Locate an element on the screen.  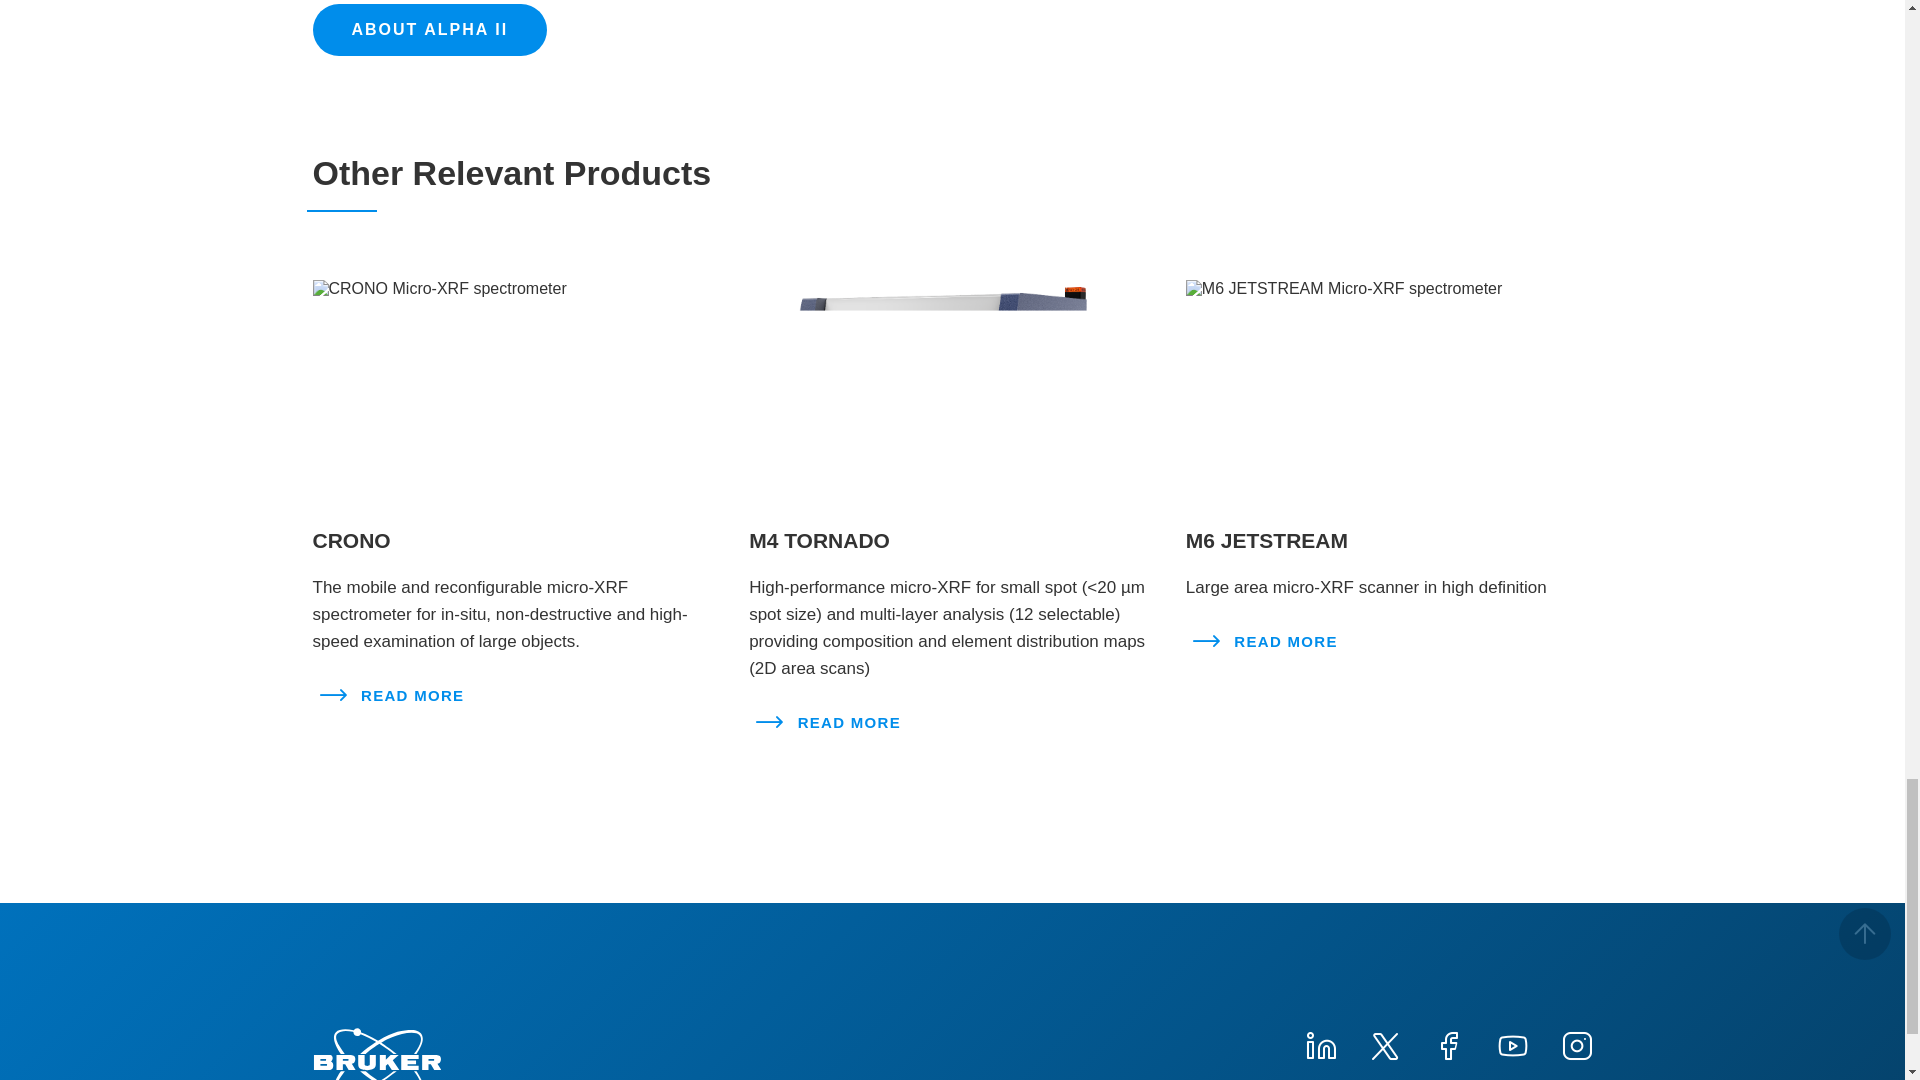
ABOUT ALPHA II is located at coordinates (429, 30).